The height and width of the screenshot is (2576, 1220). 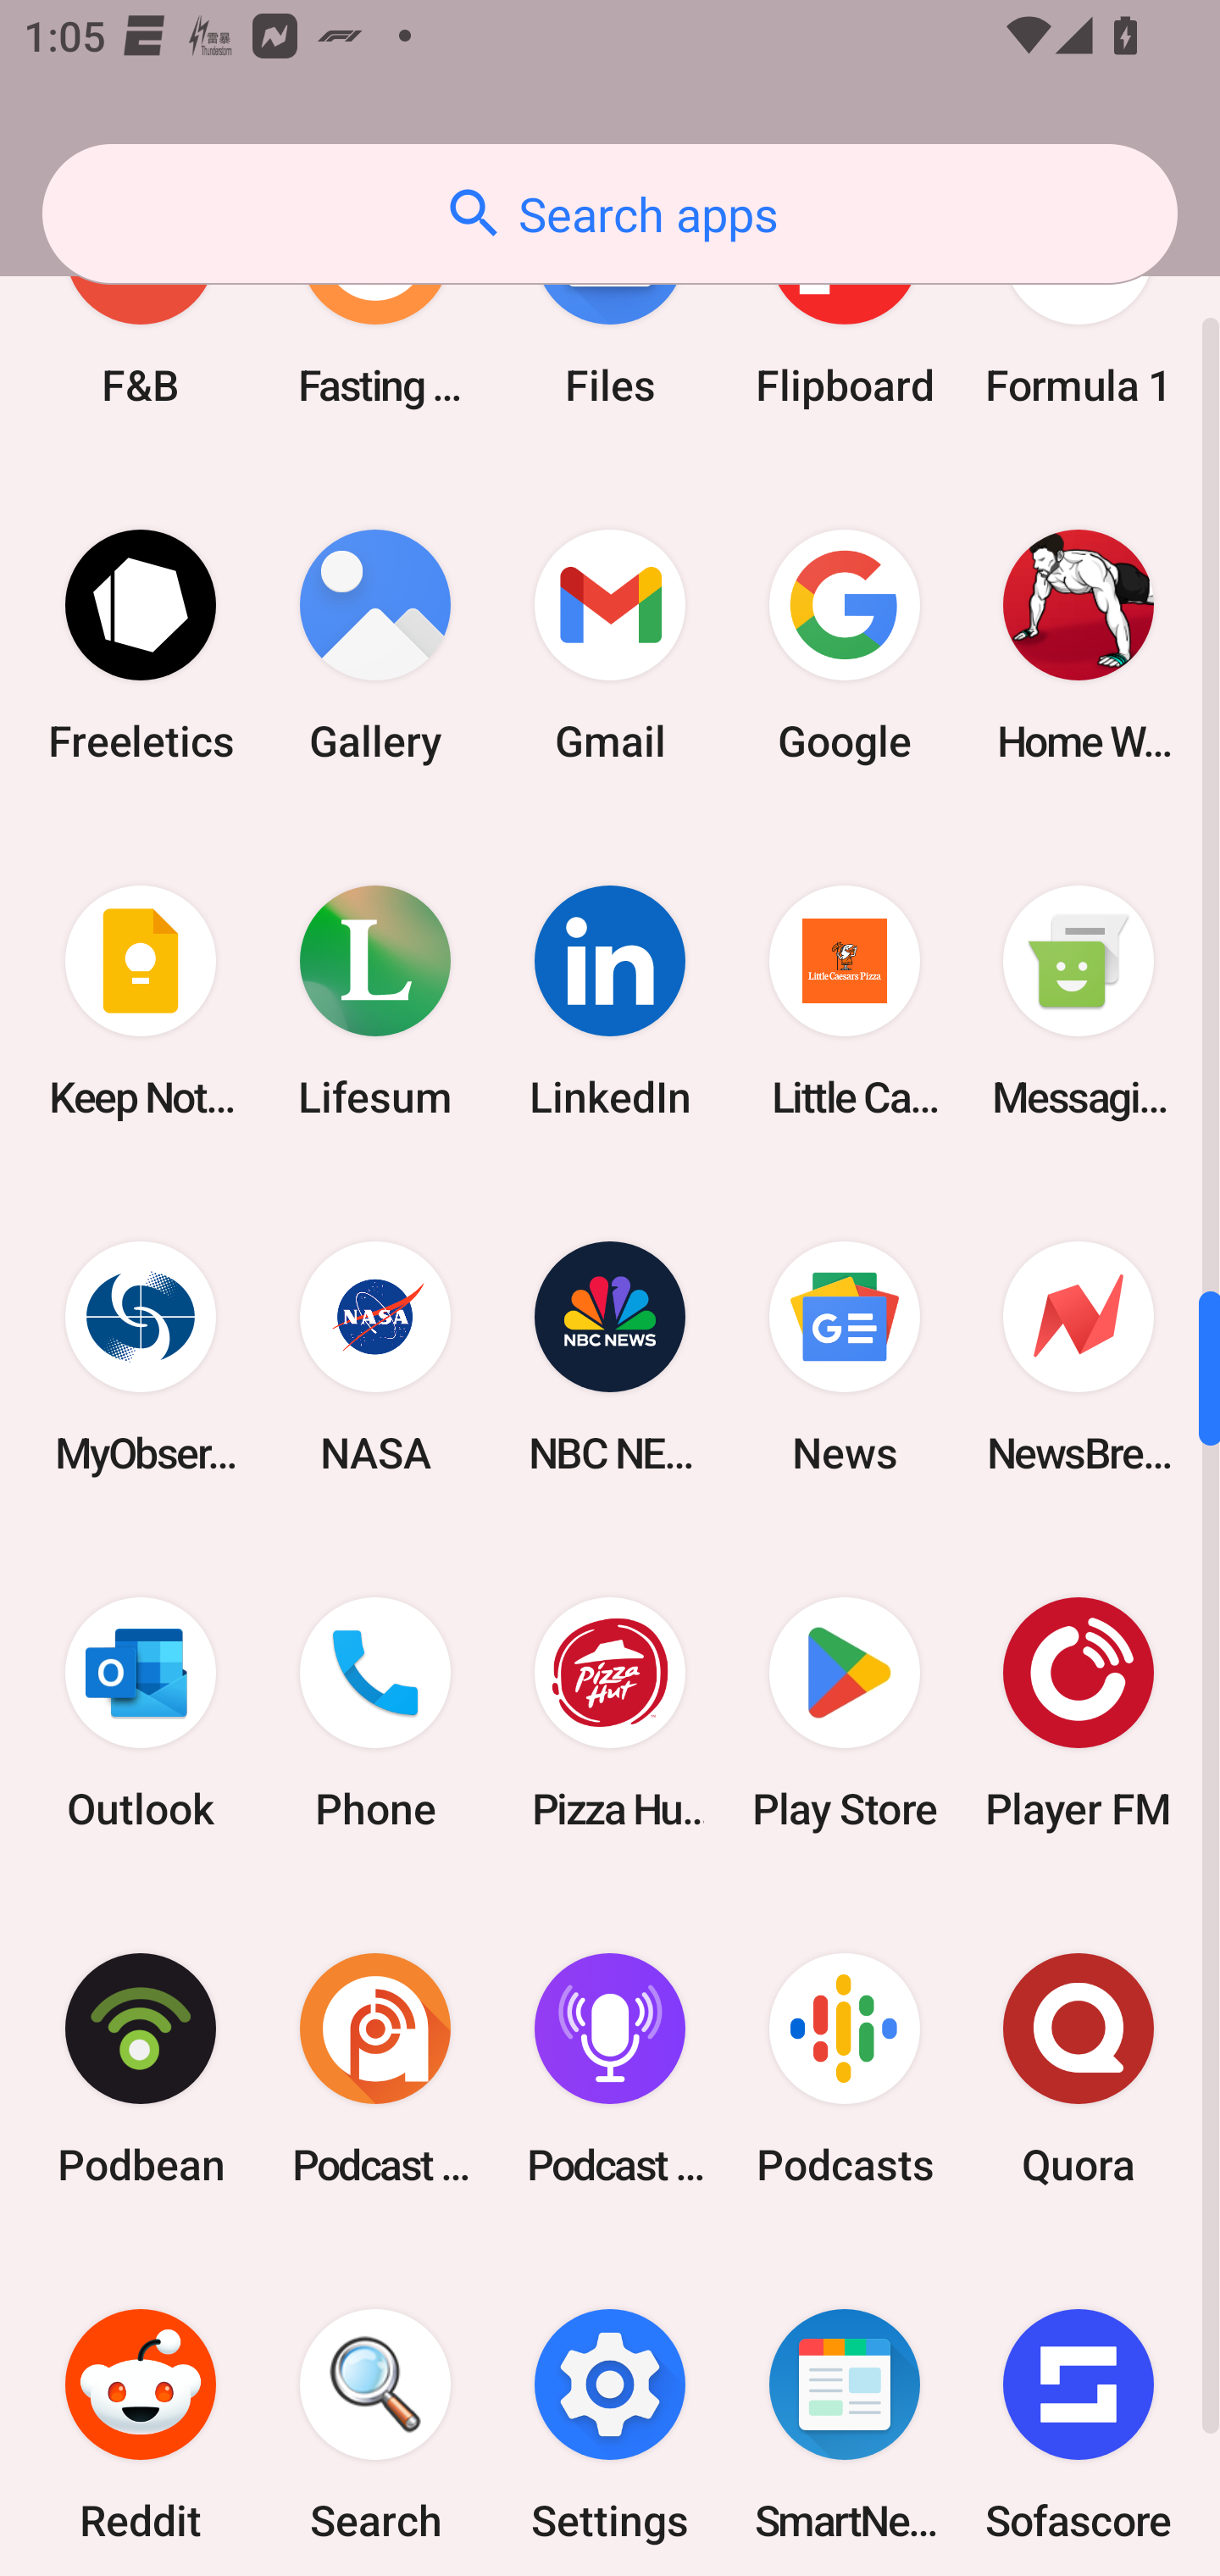 I want to click on Gallery, so click(x=375, y=646).